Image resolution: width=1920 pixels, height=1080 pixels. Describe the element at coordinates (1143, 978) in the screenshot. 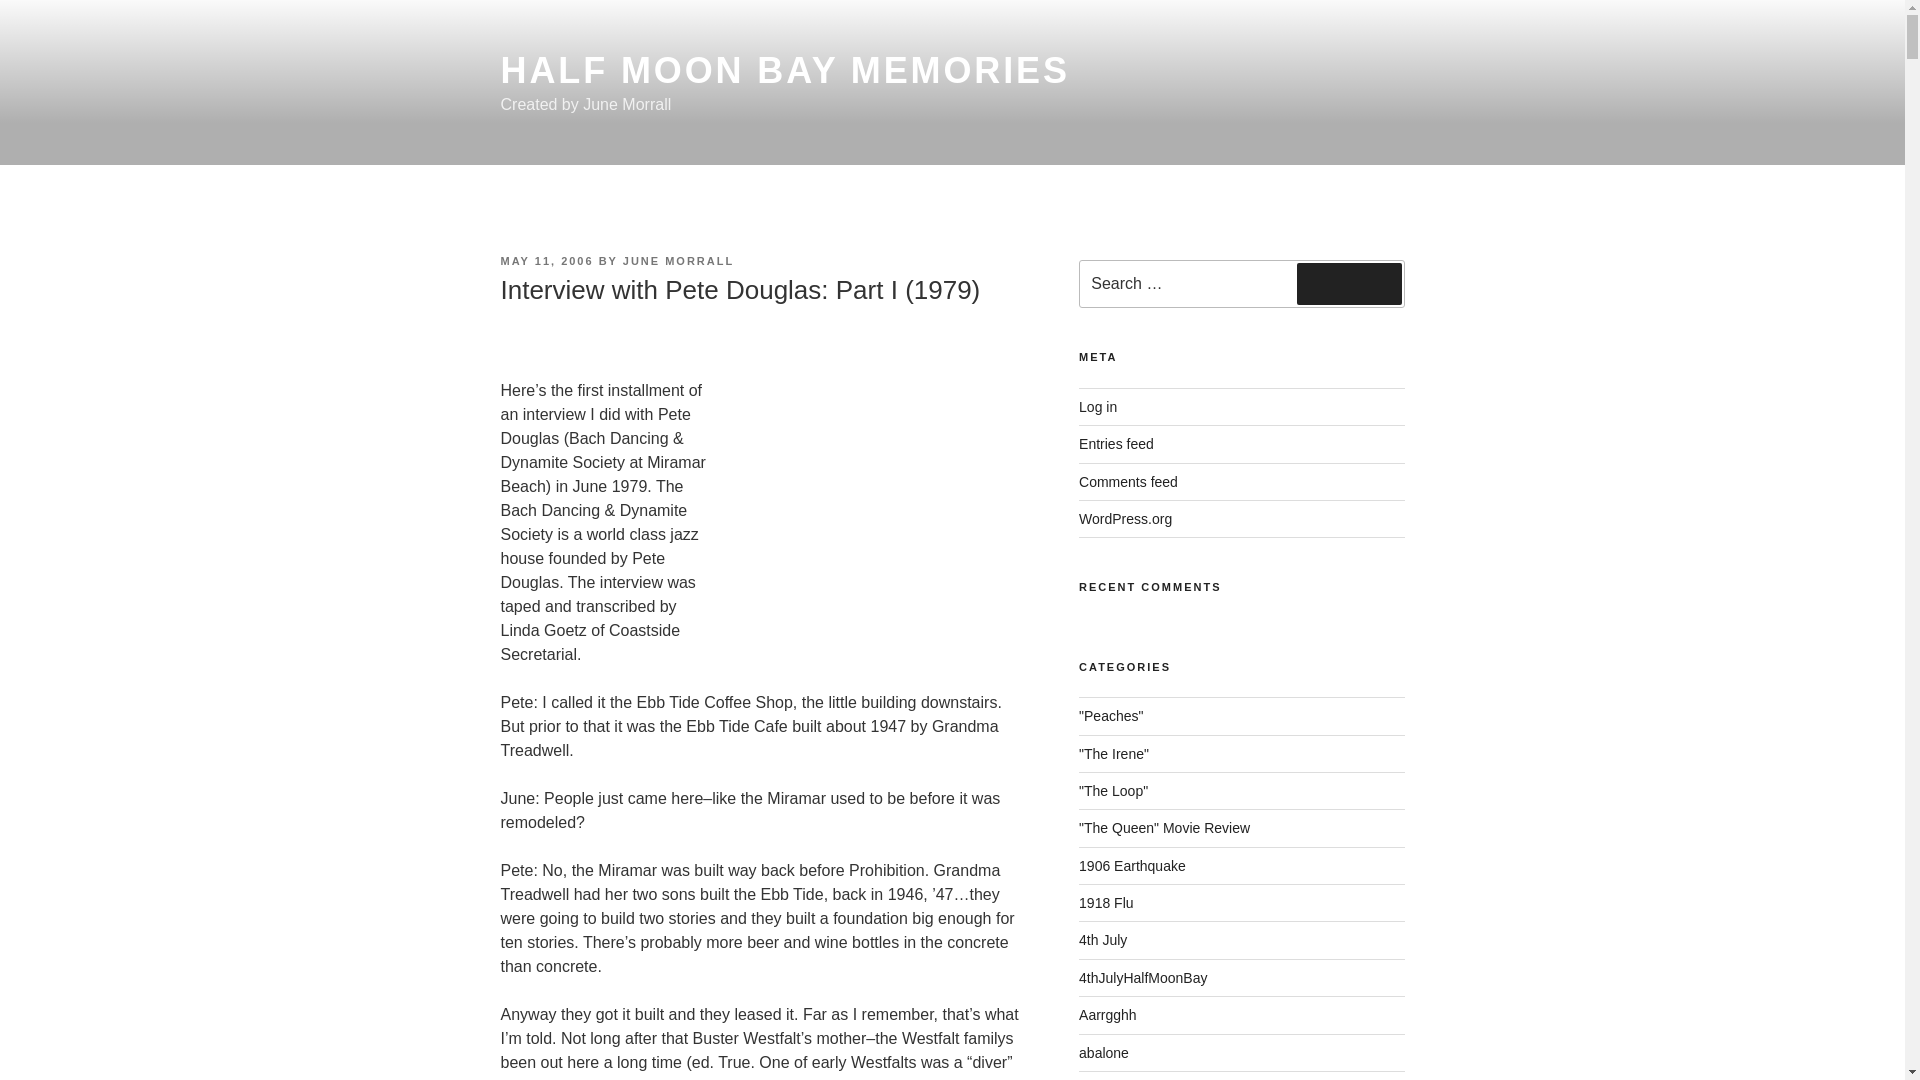

I see `4thJulyHalfMoonBay` at that location.